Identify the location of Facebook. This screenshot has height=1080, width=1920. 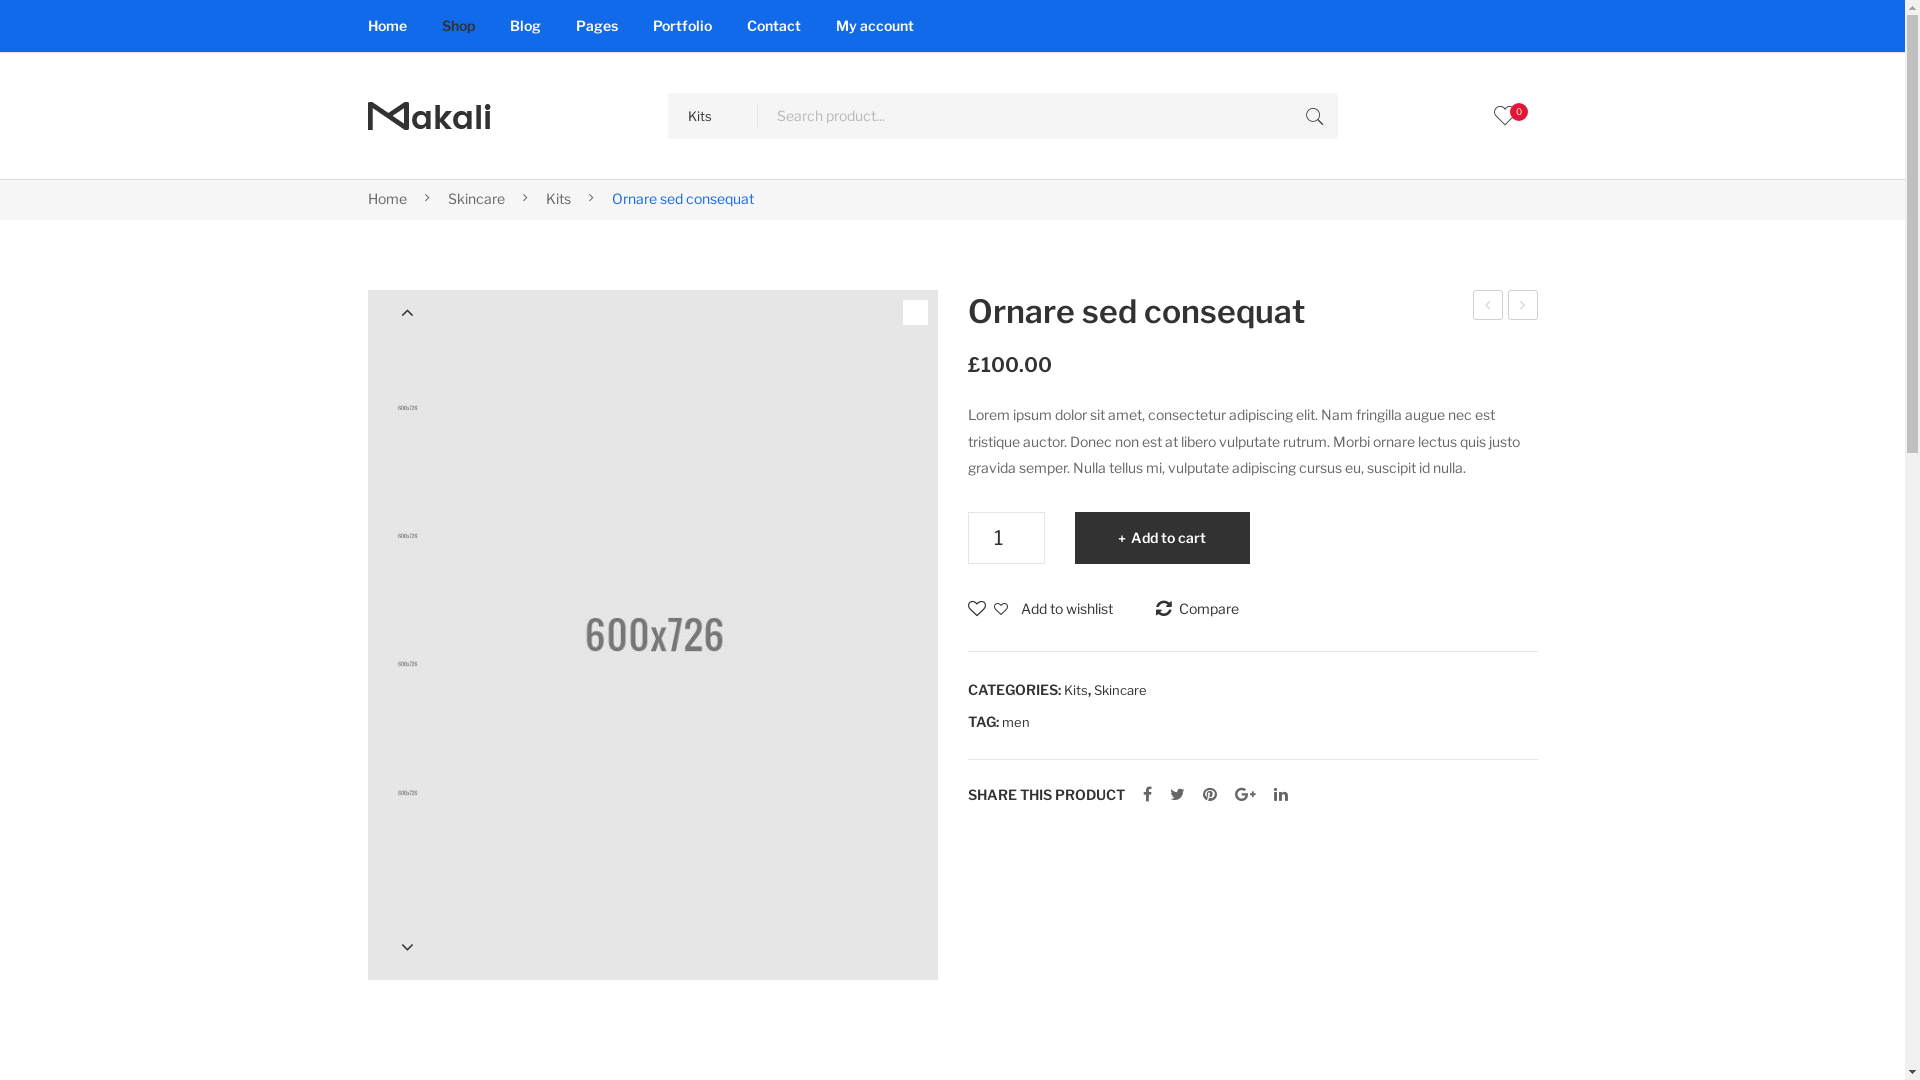
(1146, 795).